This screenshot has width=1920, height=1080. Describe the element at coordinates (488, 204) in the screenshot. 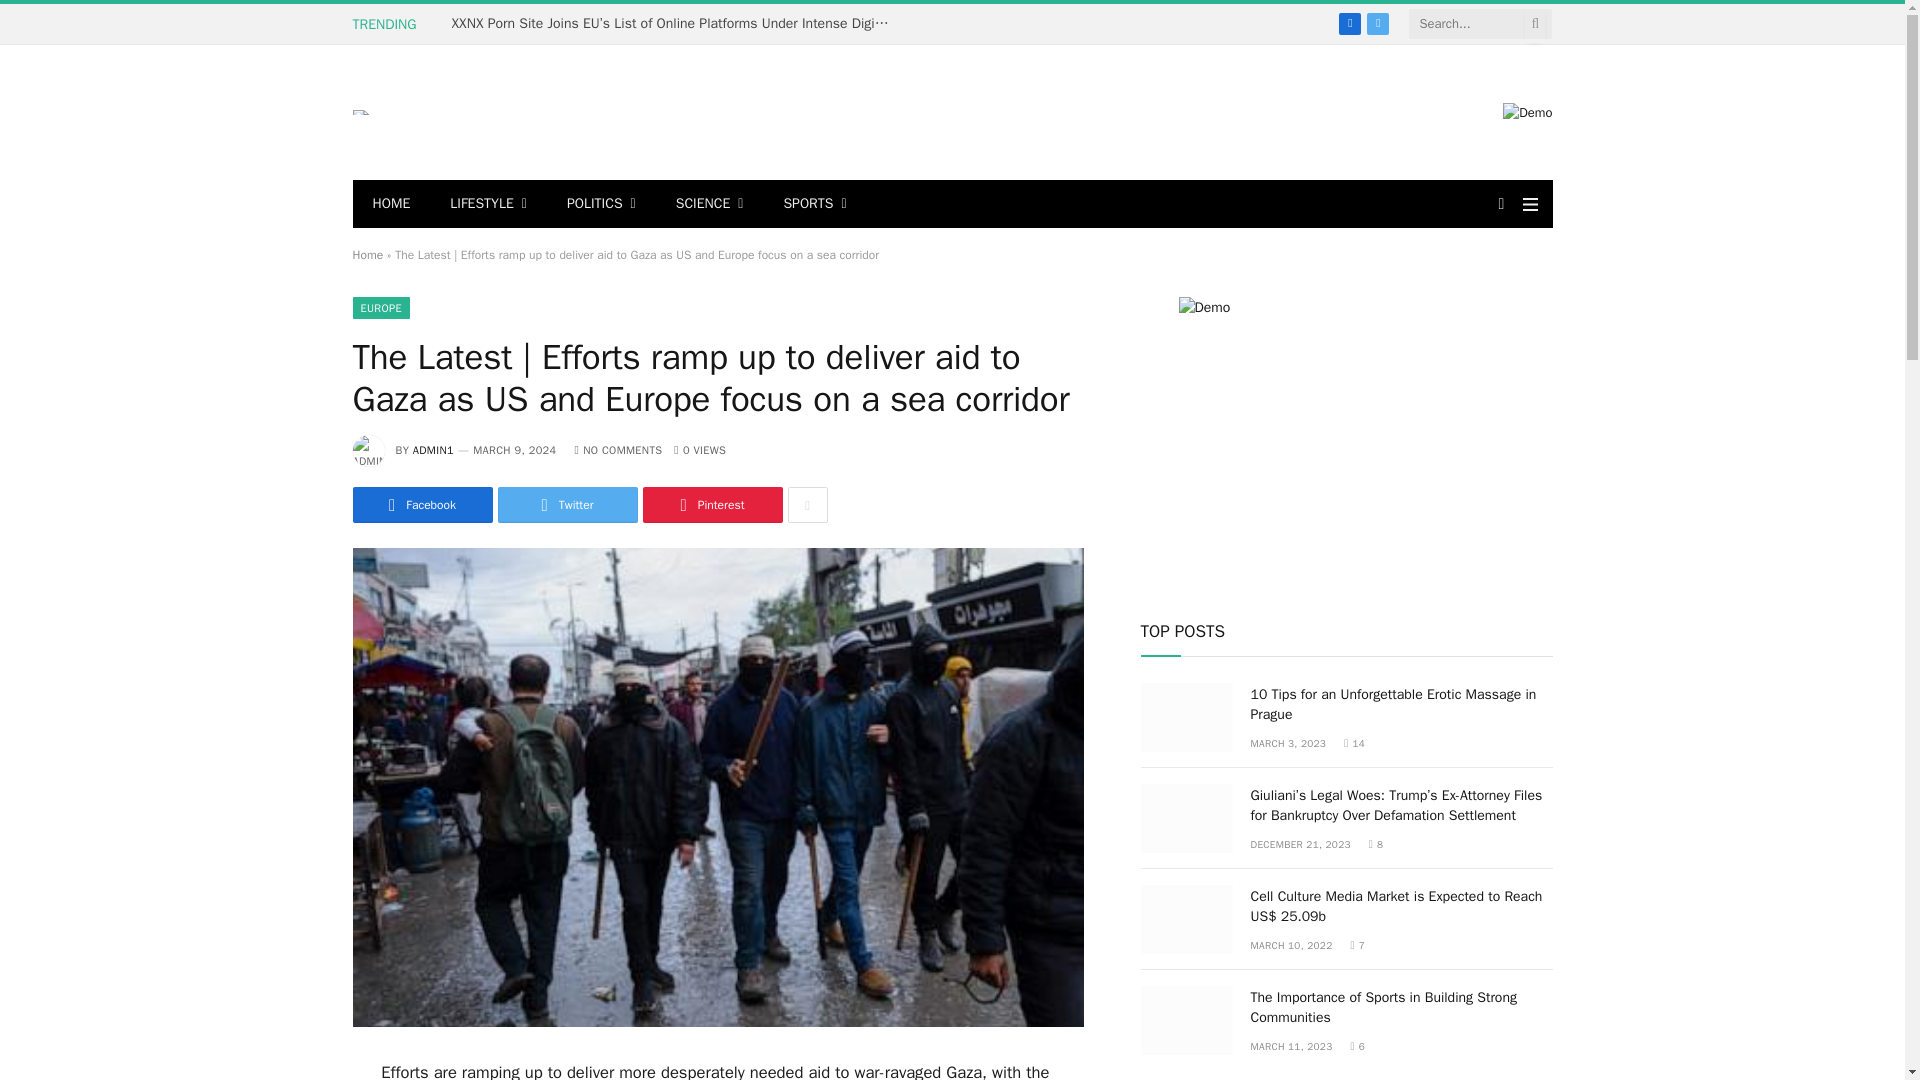

I see `LIFESTYLE` at that location.